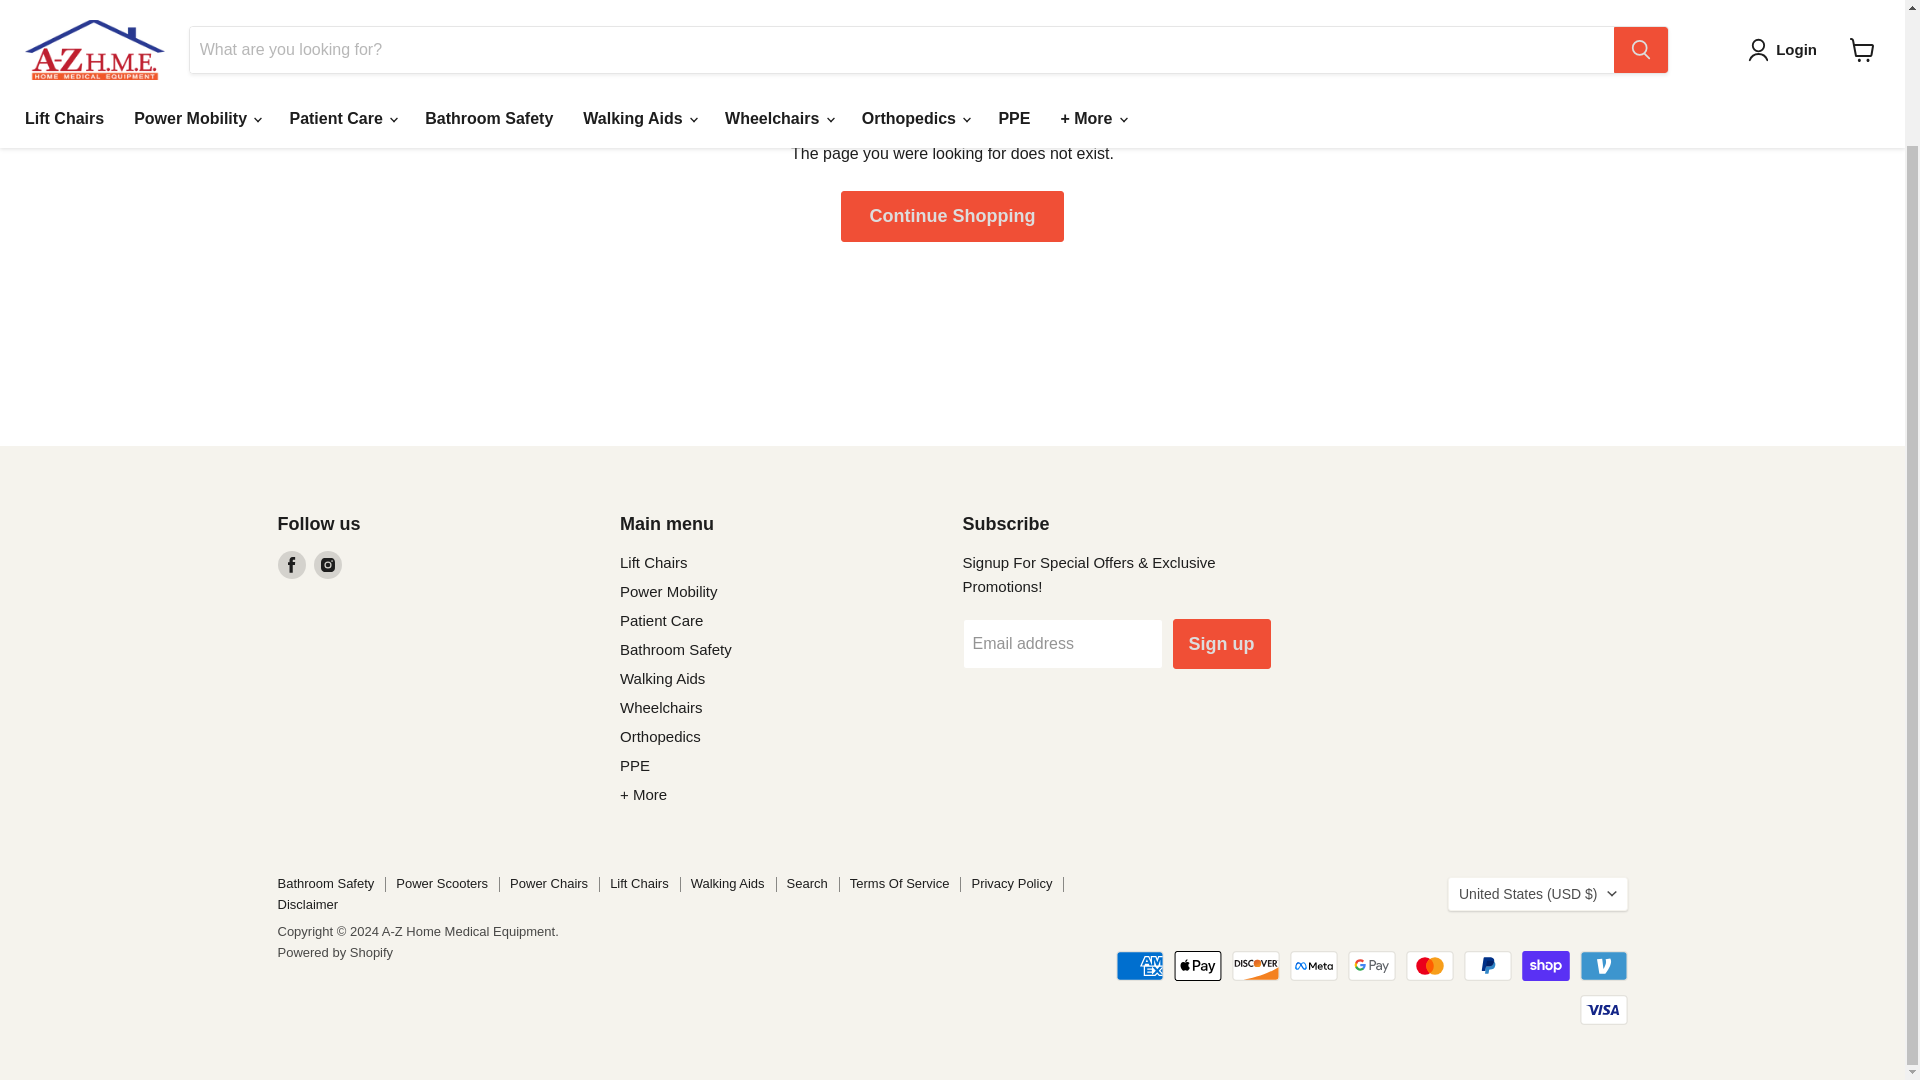  What do you see at coordinates (1314, 966) in the screenshot?
I see `Meta Pay` at bounding box center [1314, 966].